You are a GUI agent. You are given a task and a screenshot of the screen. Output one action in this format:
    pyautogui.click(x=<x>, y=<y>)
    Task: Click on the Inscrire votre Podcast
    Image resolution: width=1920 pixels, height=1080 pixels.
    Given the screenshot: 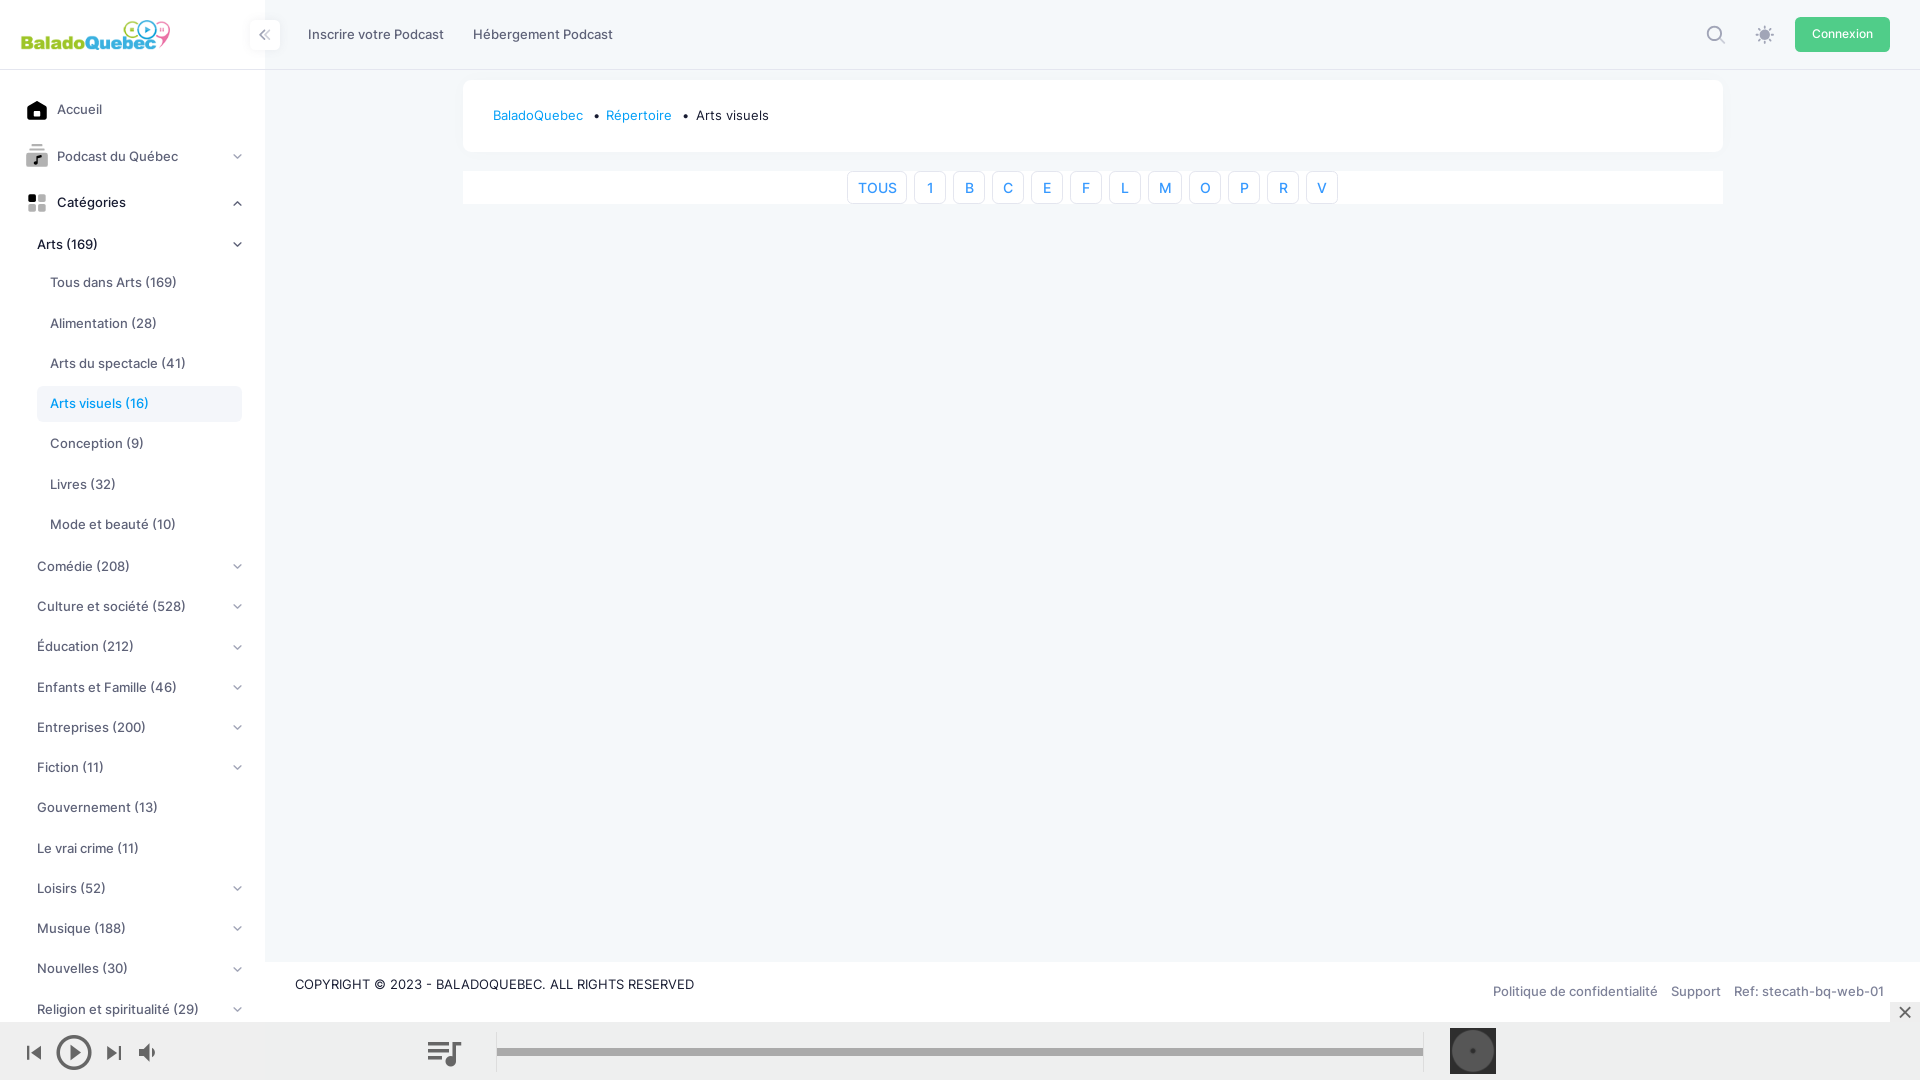 What is the action you would take?
    pyautogui.click(x=376, y=34)
    